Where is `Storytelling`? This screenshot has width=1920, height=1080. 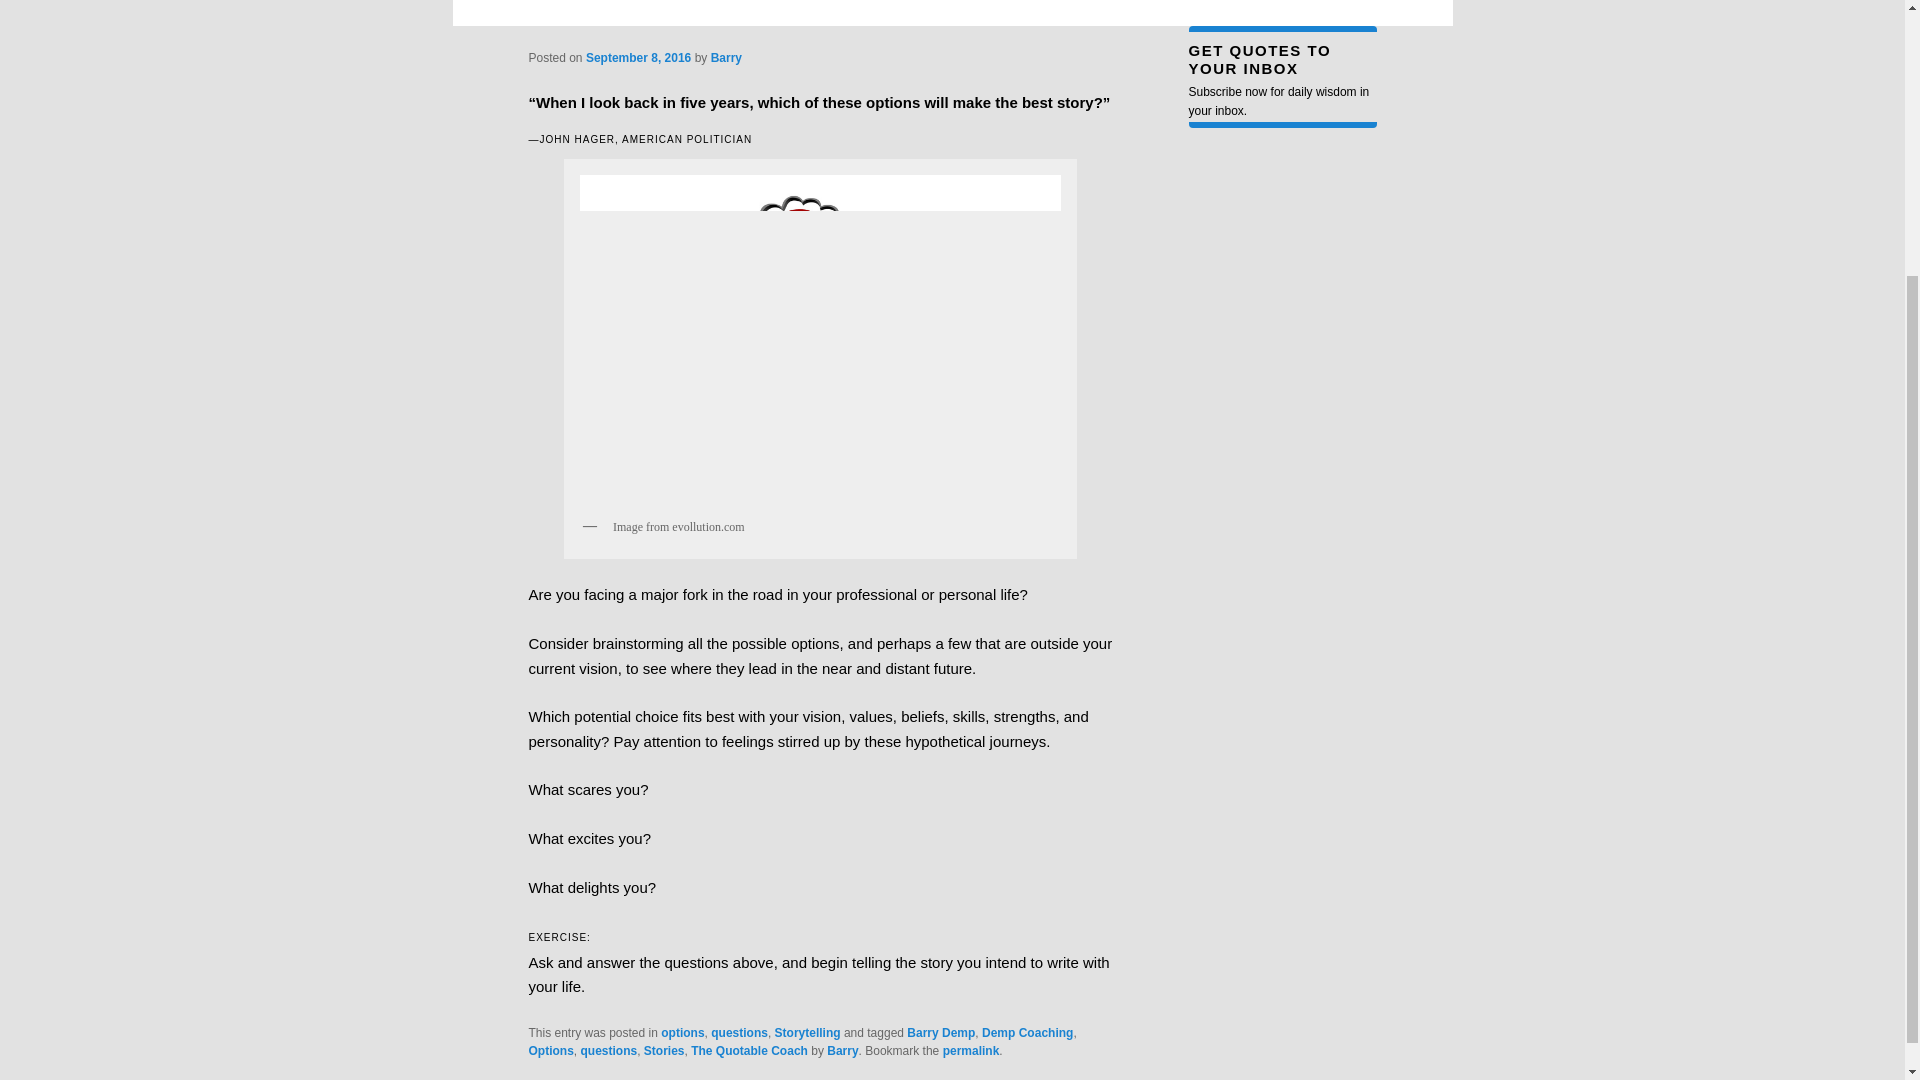 Storytelling is located at coordinates (808, 1033).